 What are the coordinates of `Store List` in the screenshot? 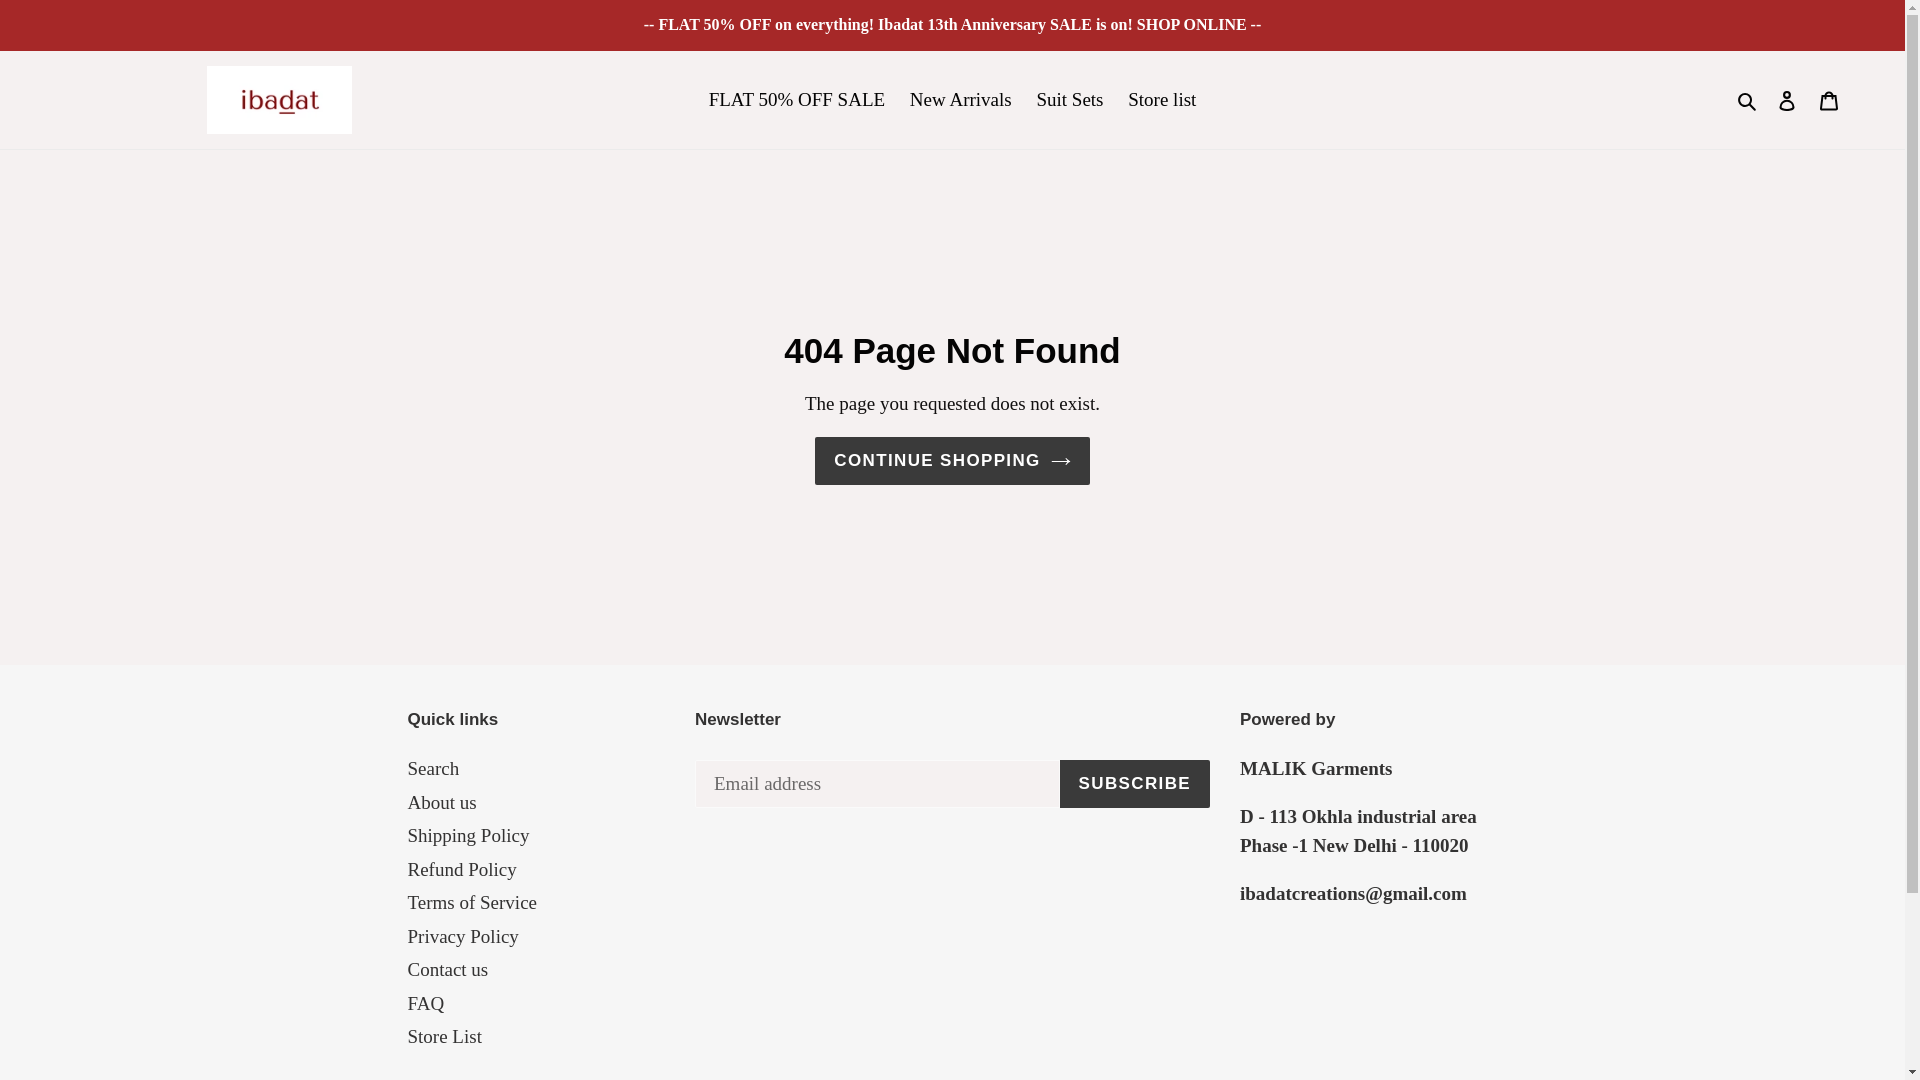 It's located at (444, 1036).